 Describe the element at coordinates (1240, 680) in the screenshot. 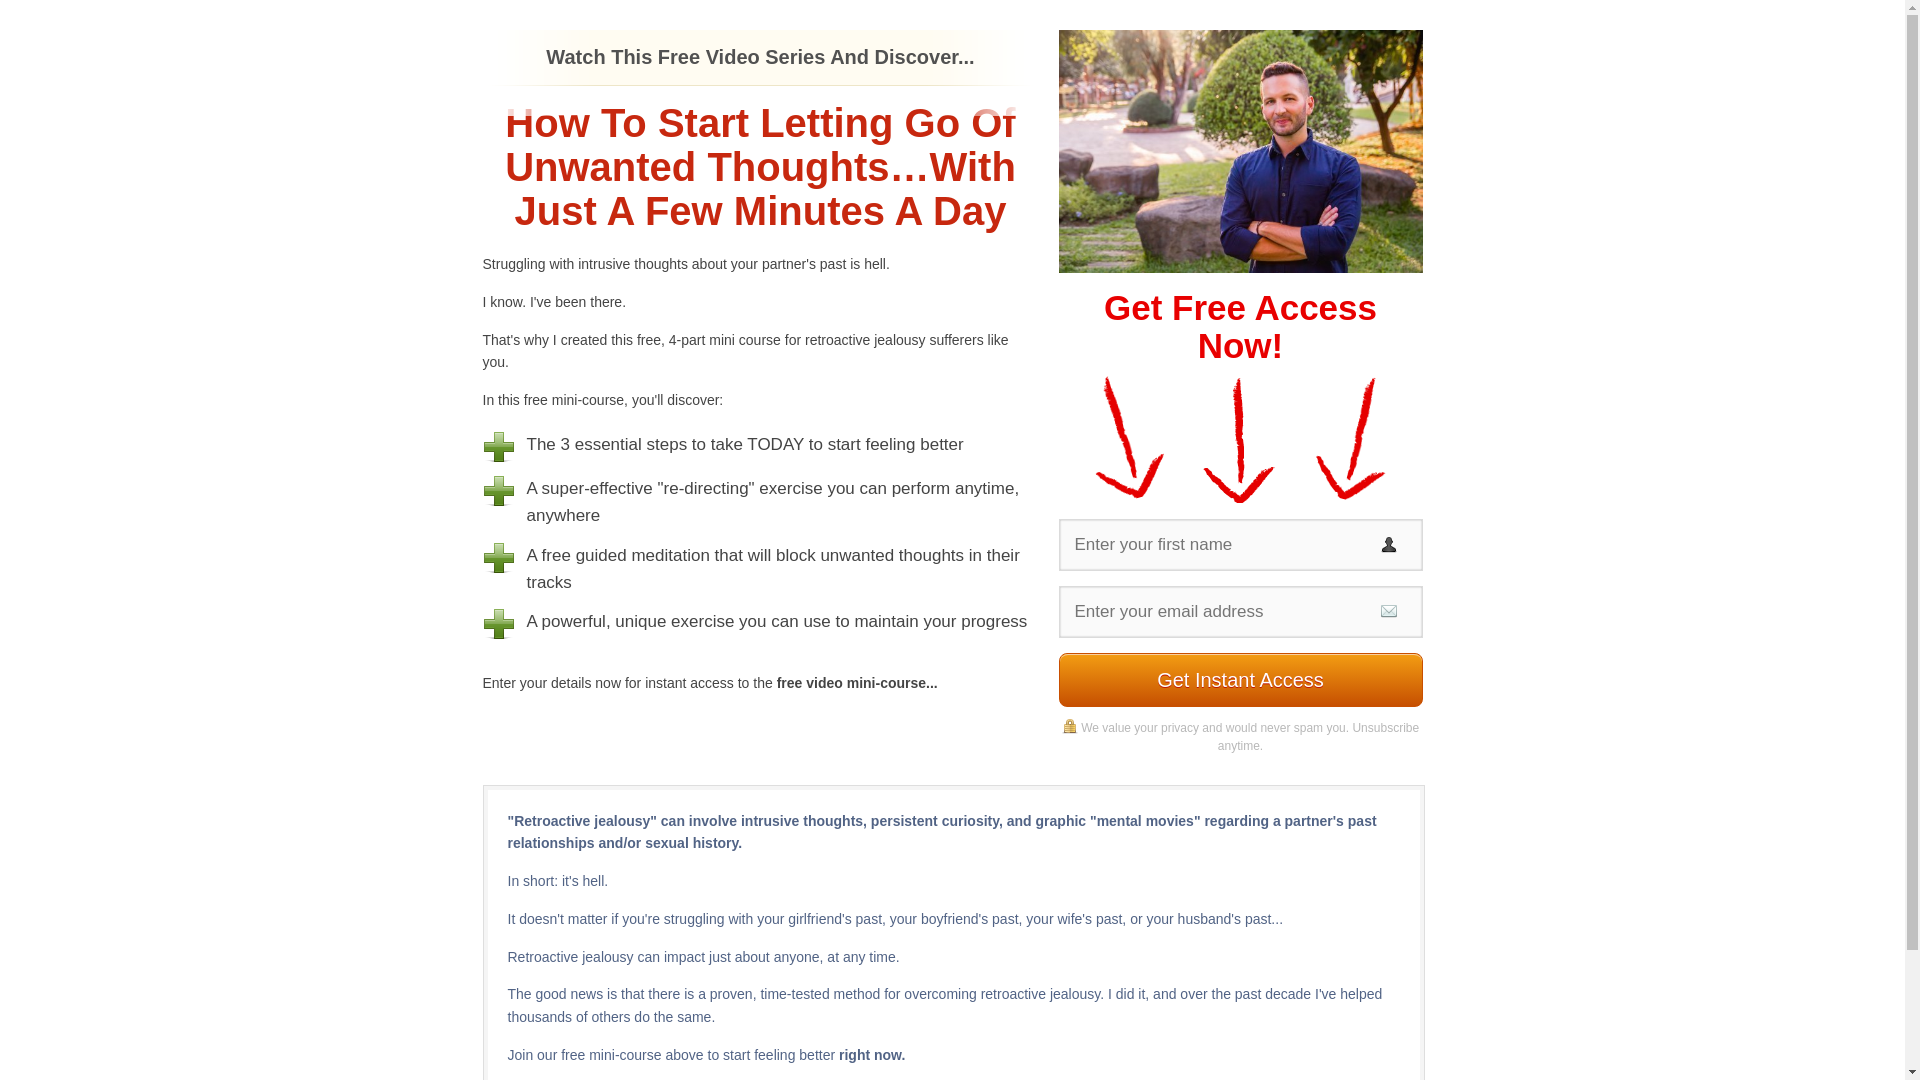

I see `Get Instant Access` at that location.